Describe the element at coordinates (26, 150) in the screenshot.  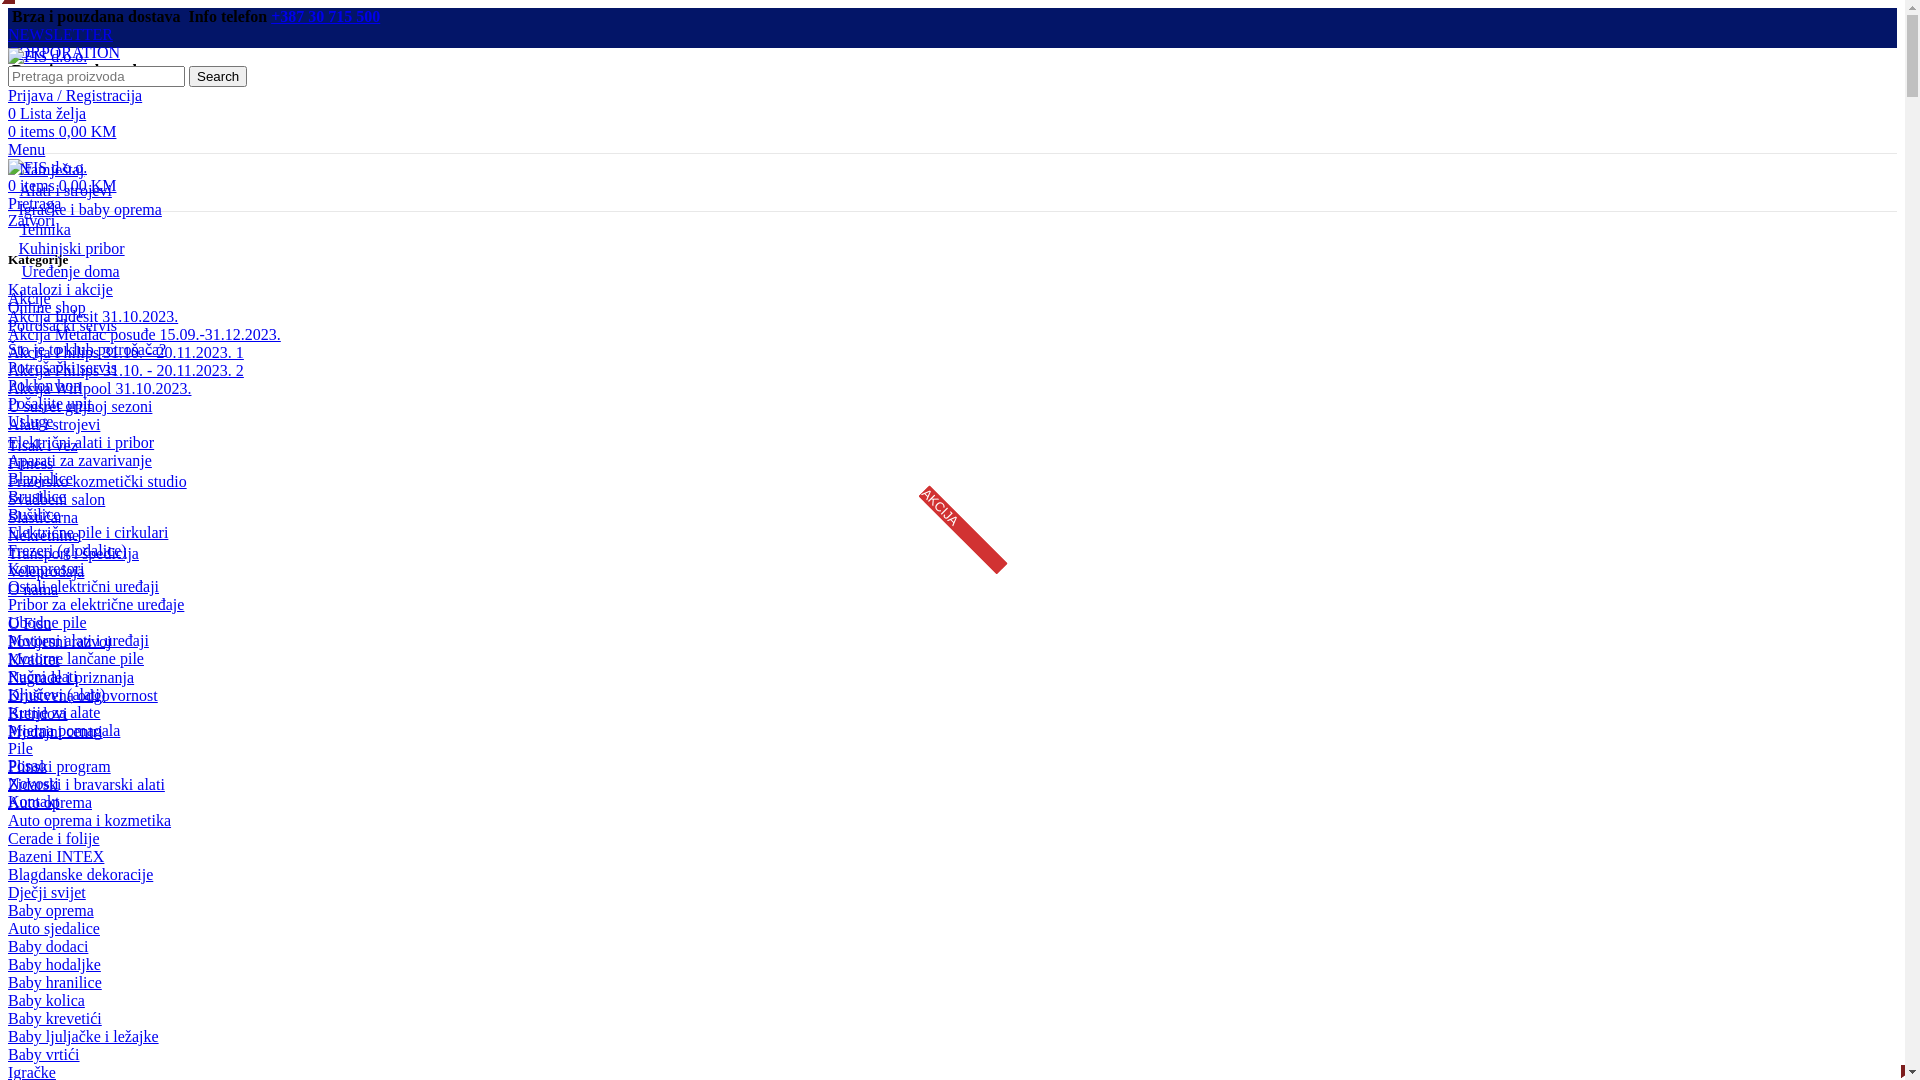
I see `Menu` at that location.